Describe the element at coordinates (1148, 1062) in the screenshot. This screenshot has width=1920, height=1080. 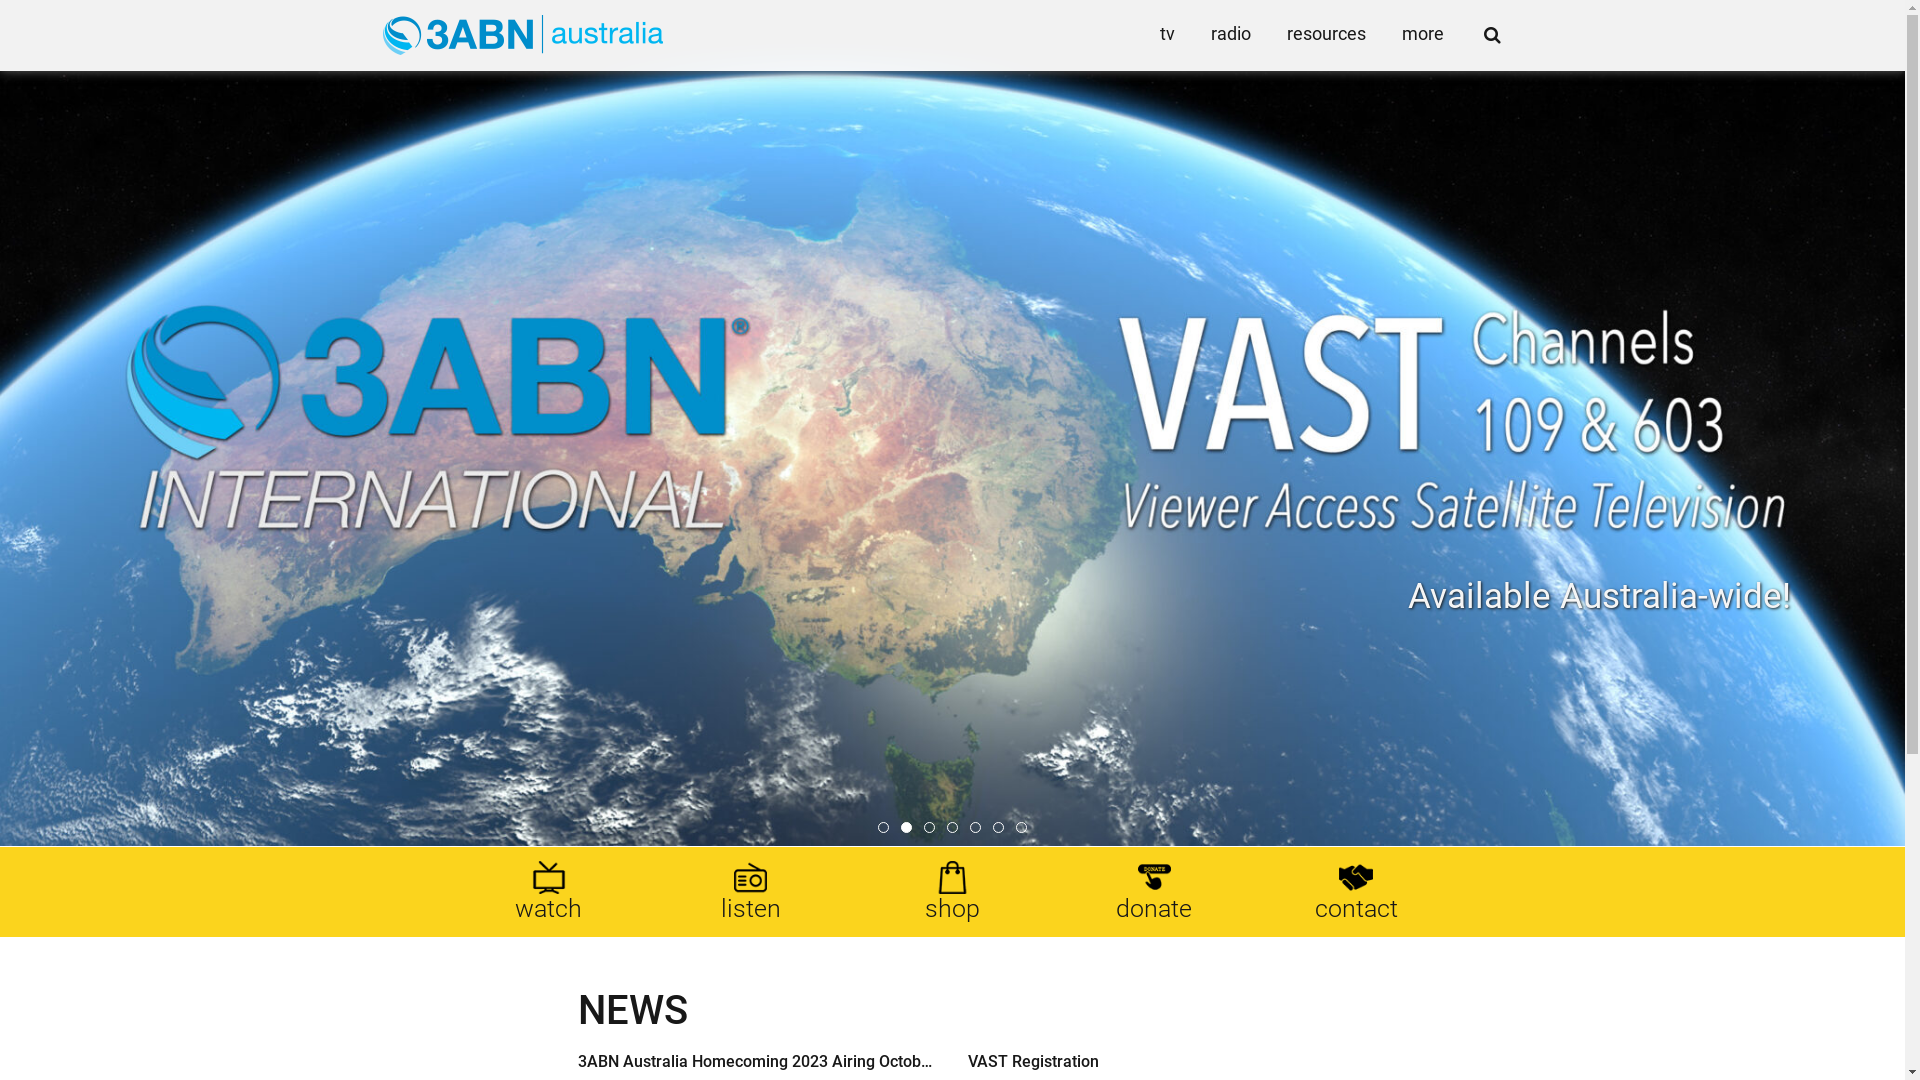
I see `VAST Registration` at that location.